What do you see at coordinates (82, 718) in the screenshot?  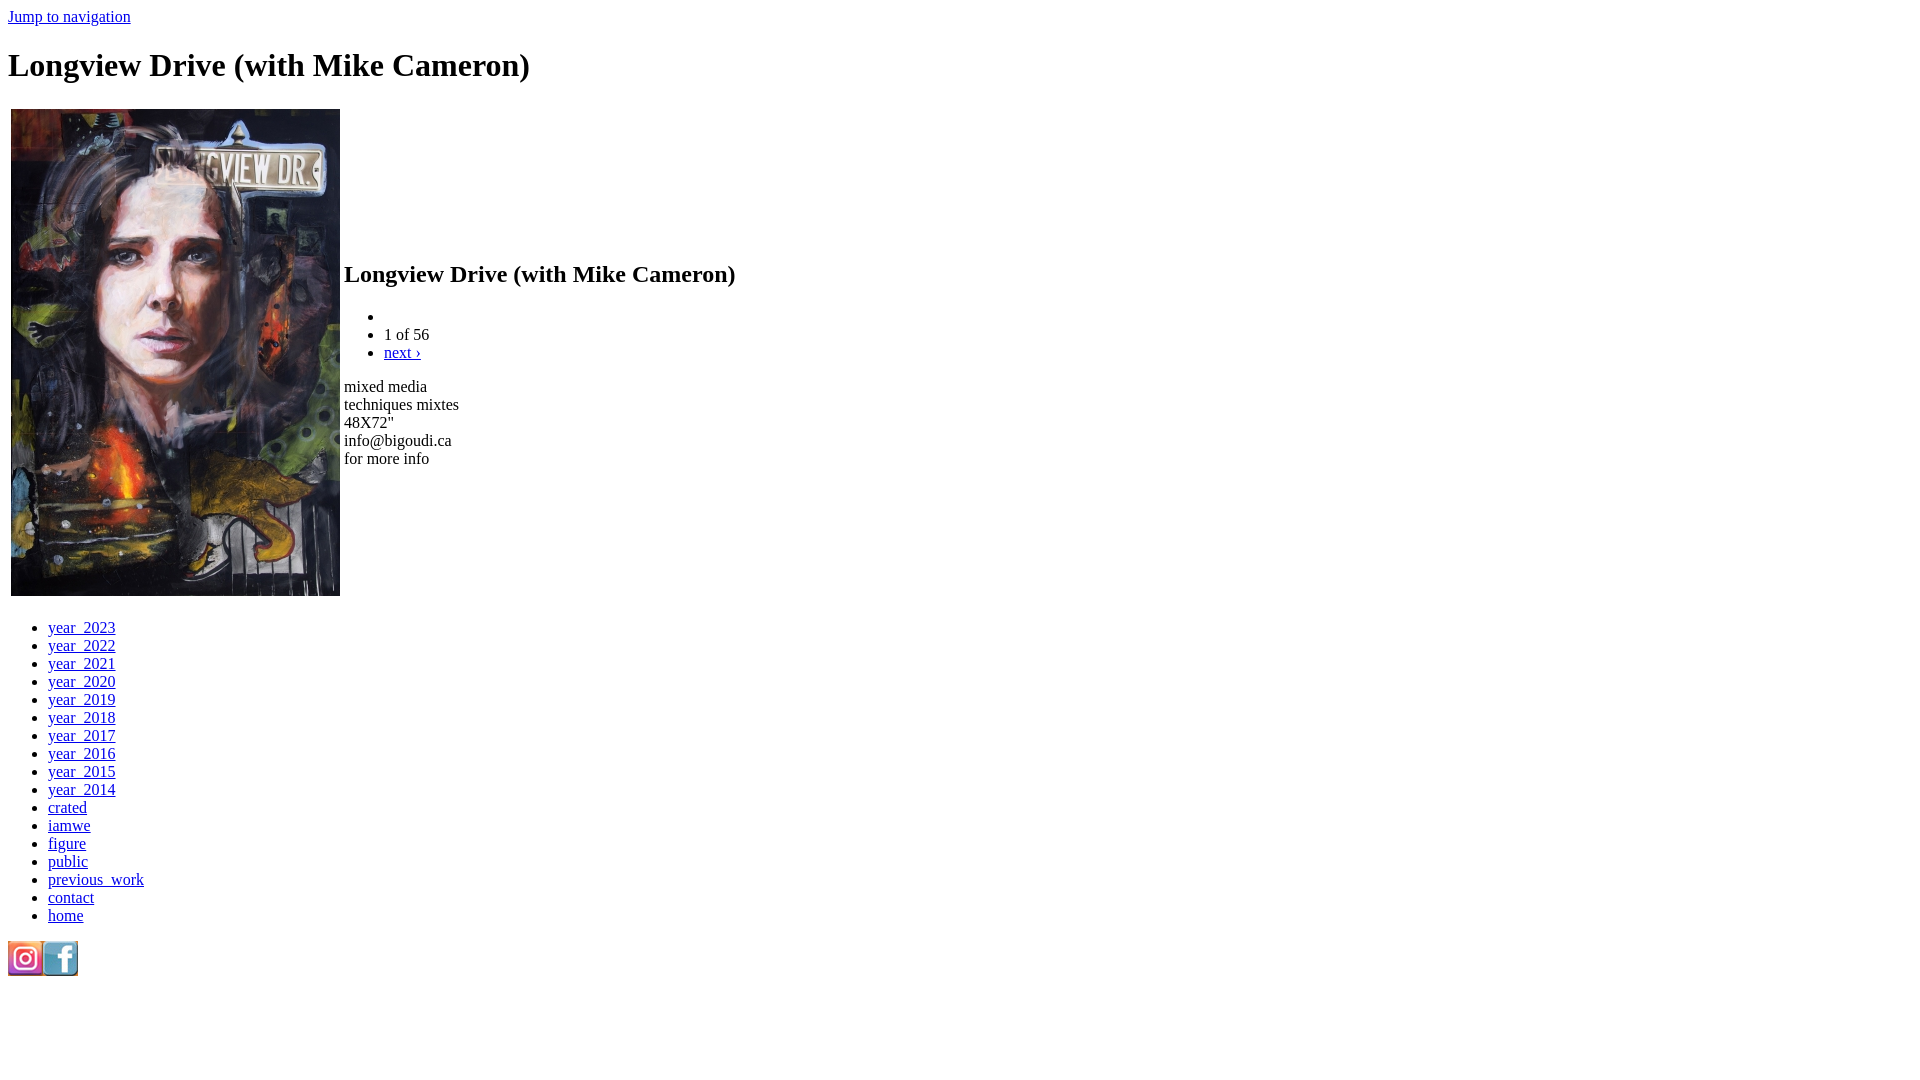 I see `year_2018` at bounding box center [82, 718].